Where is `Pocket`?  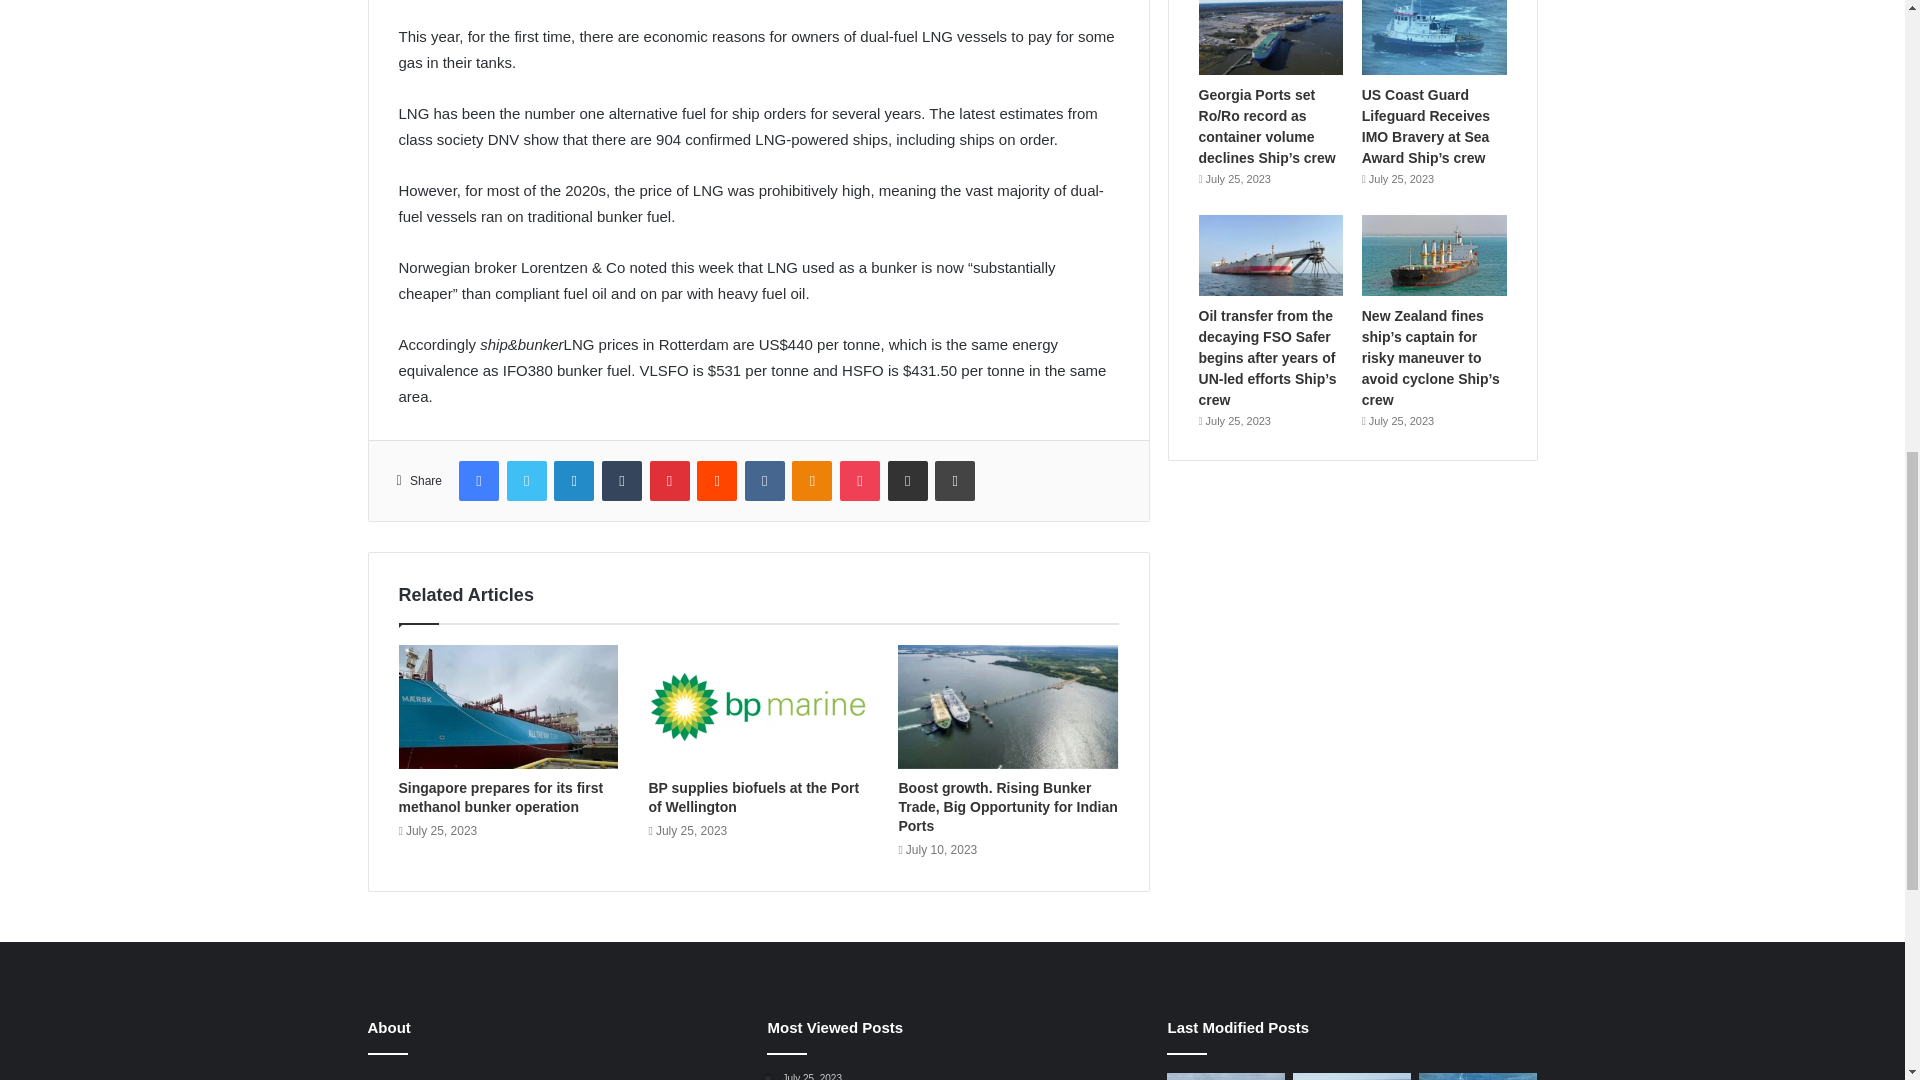
Pocket is located at coordinates (860, 481).